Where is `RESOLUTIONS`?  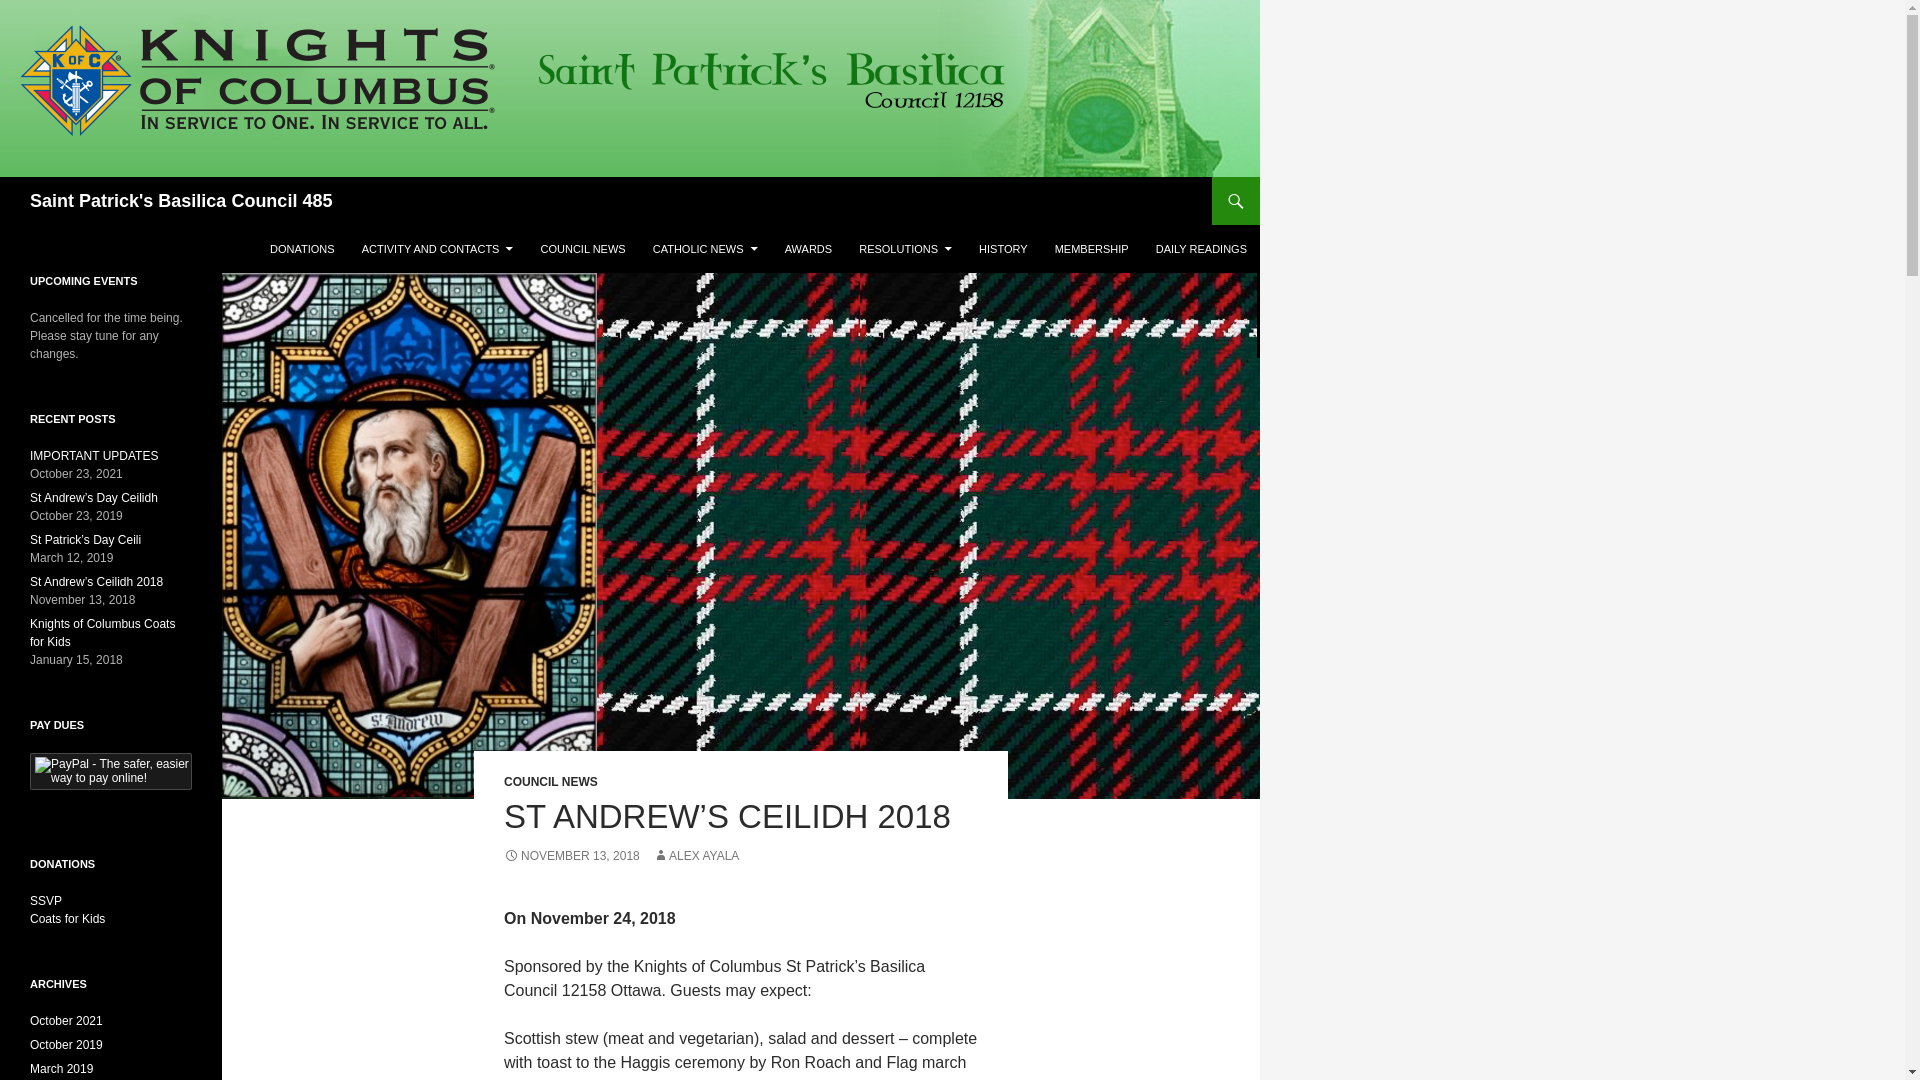
RESOLUTIONS is located at coordinates (904, 248).